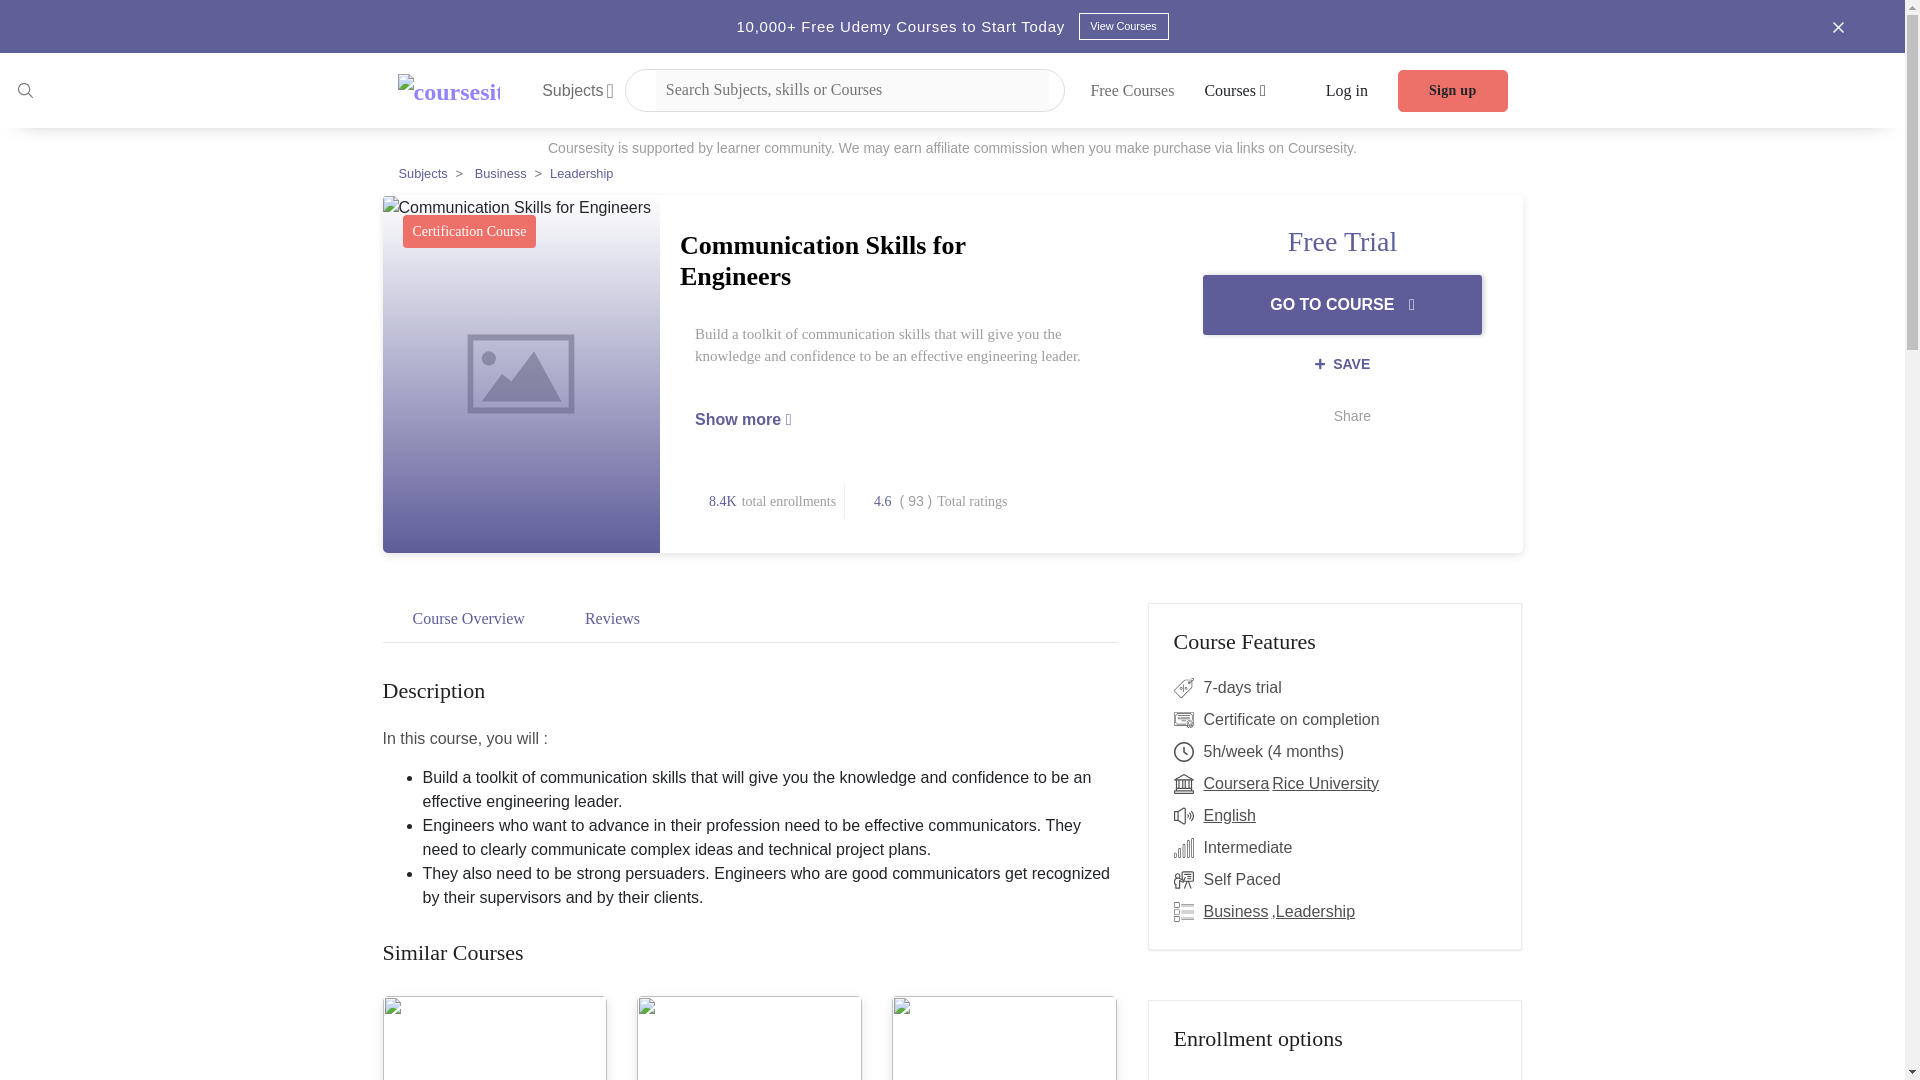  I want to click on Subjects, so click(578, 90).